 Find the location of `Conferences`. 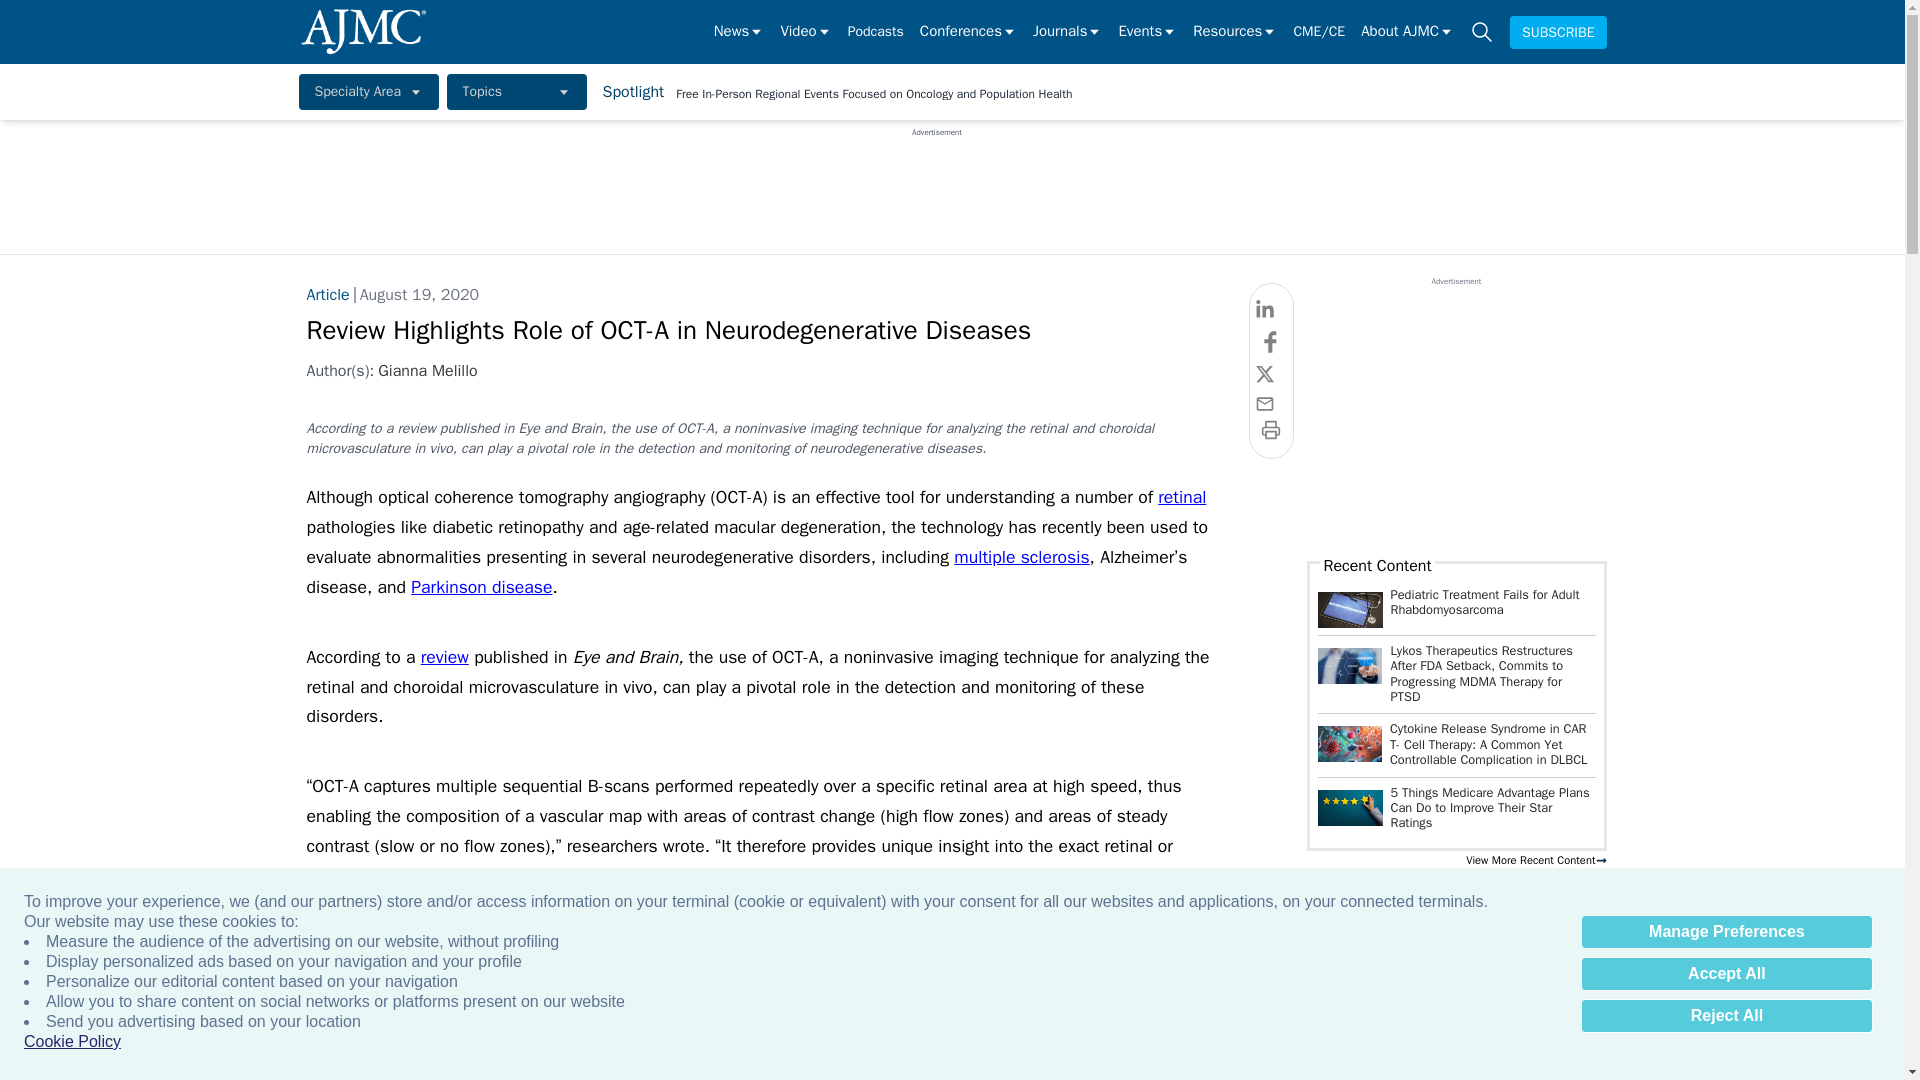

Conferences is located at coordinates (968, 32).